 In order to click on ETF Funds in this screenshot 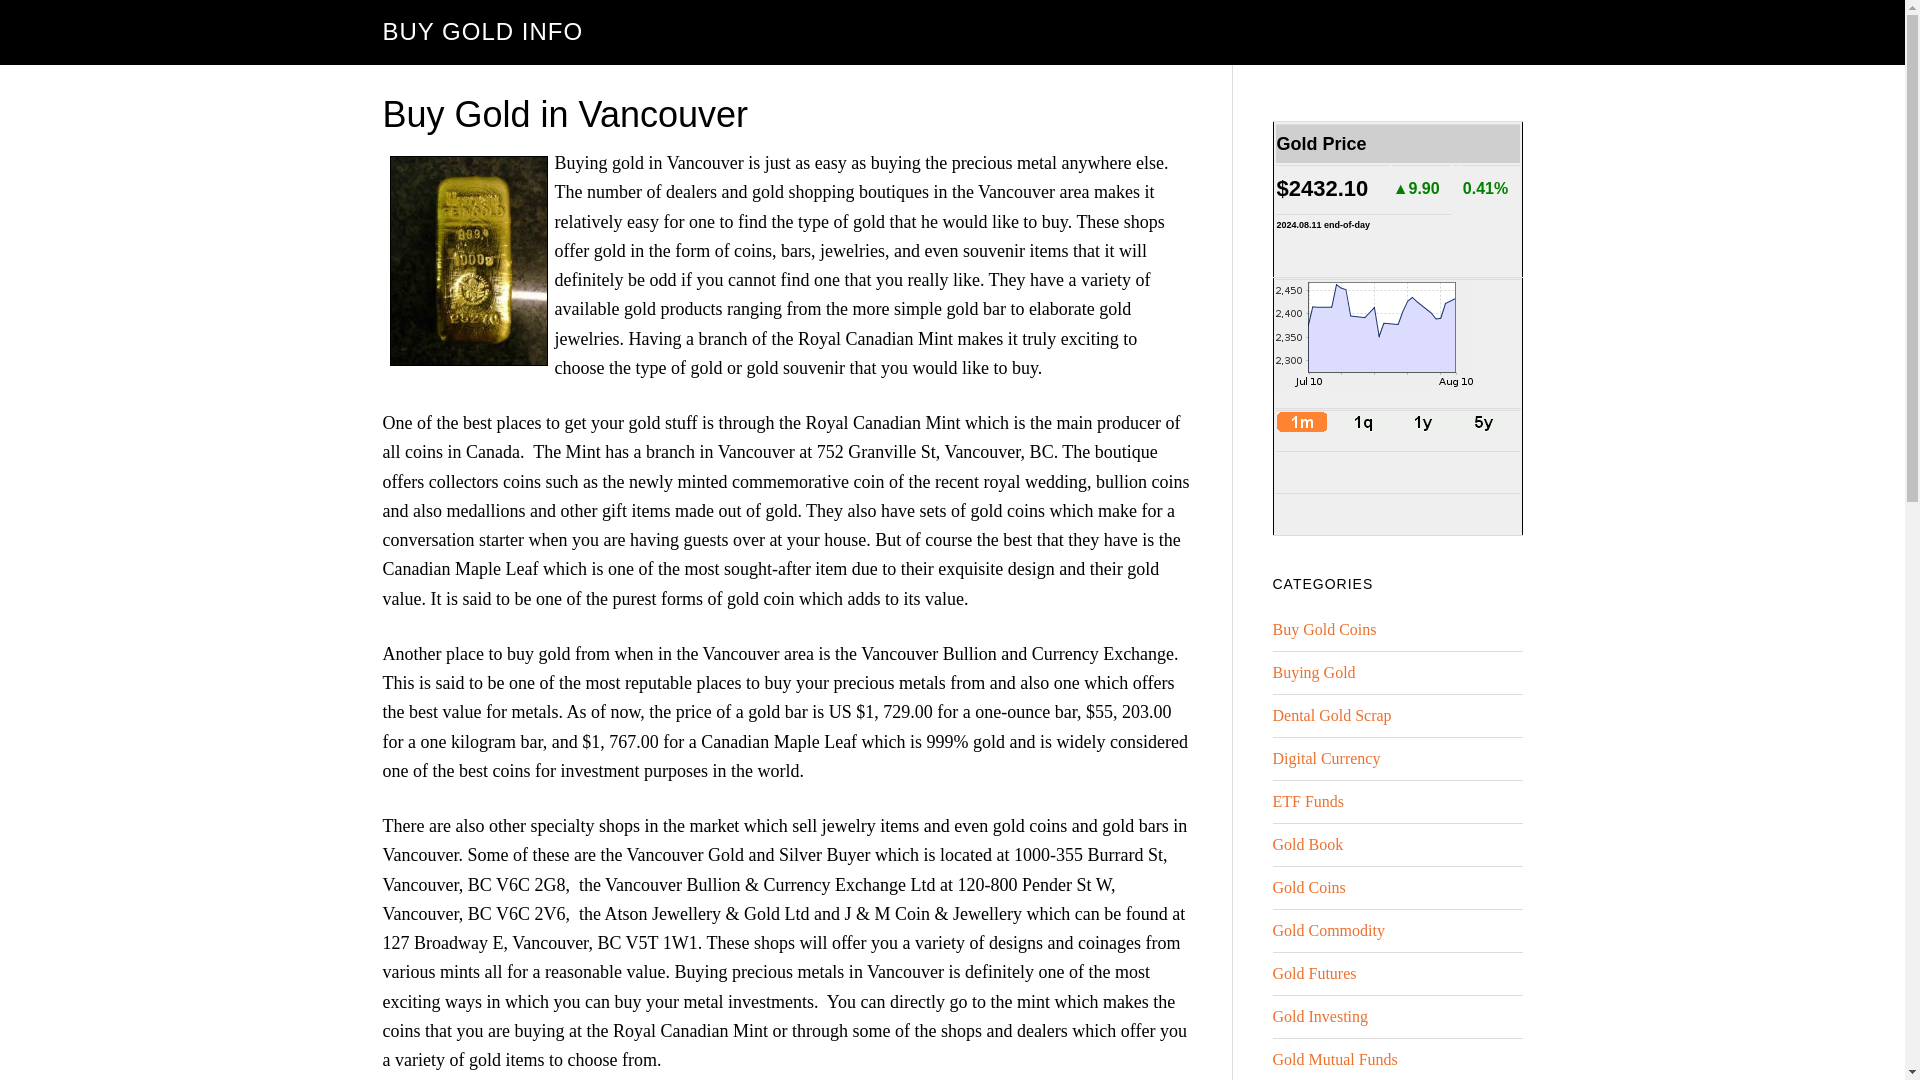, I will do `click(1308, 801)`.